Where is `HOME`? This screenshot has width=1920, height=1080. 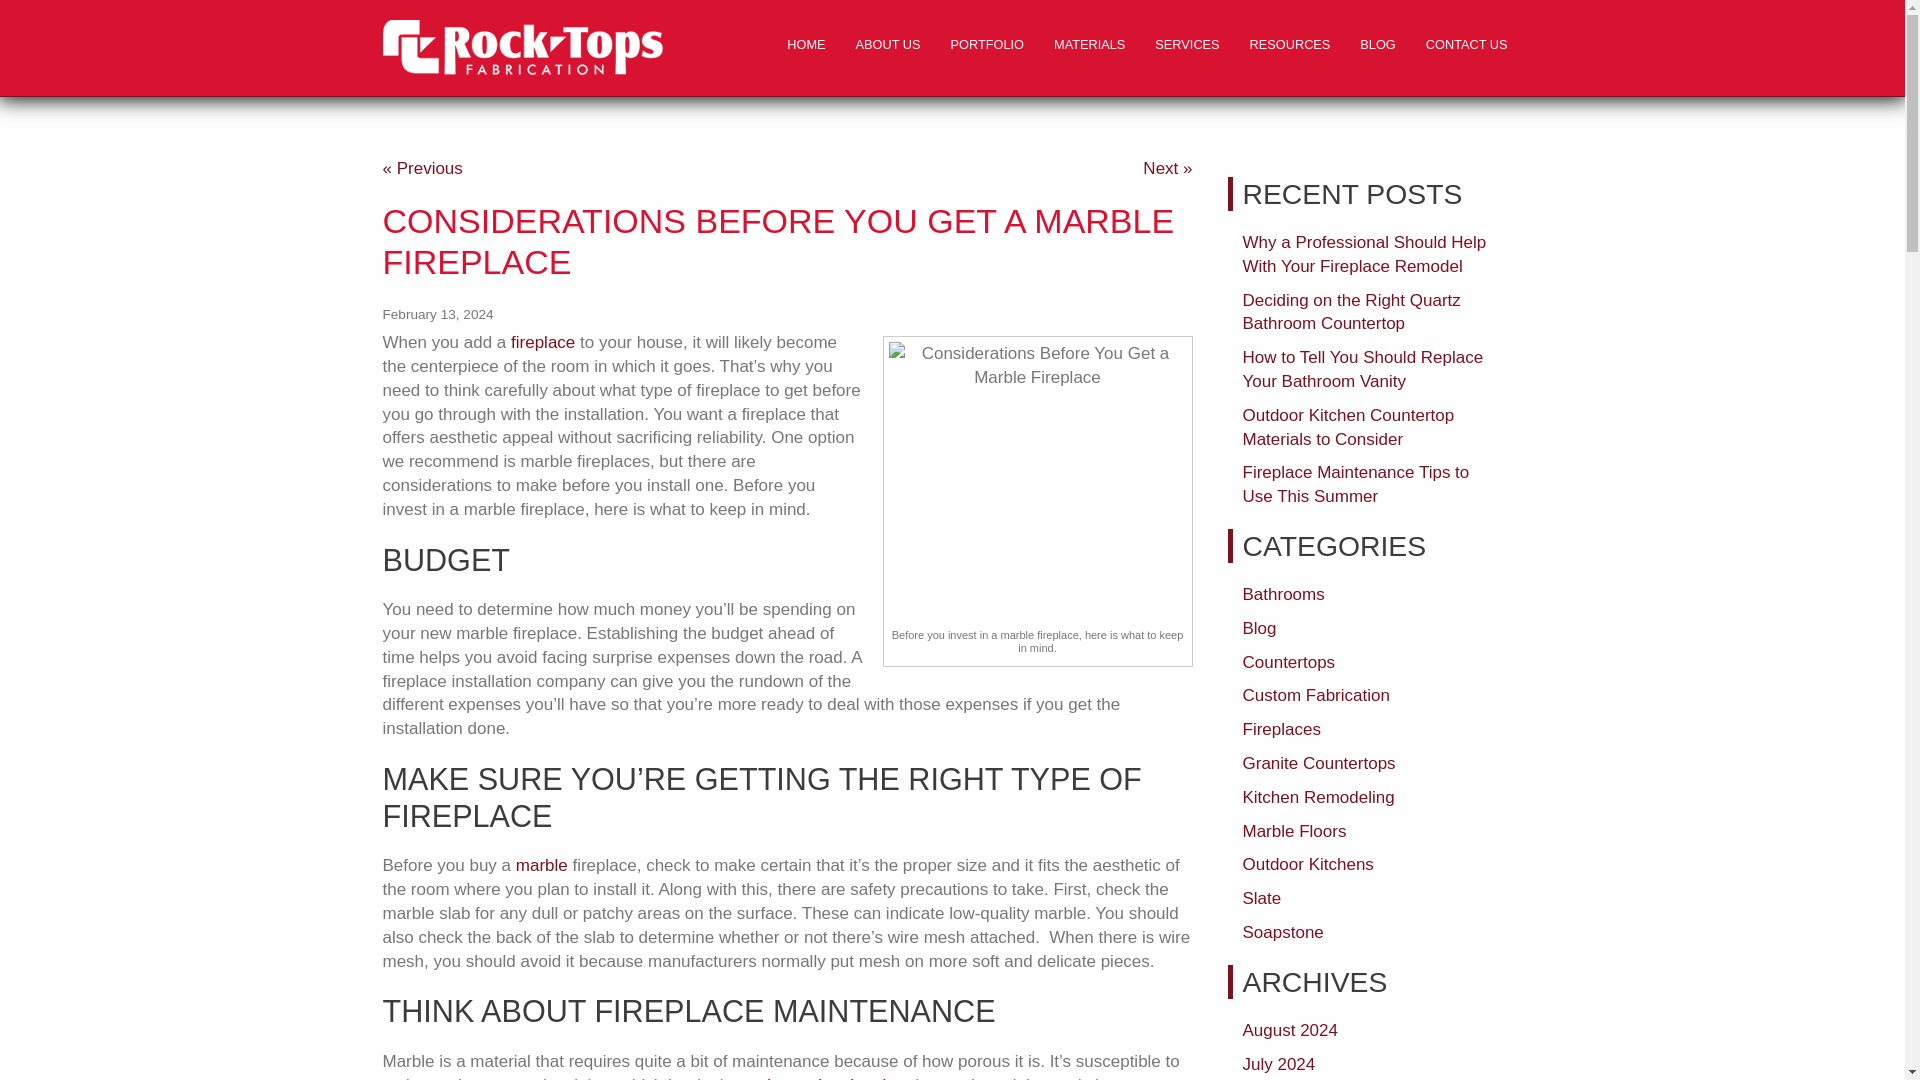
HOME is located at coordinates (806, 45).